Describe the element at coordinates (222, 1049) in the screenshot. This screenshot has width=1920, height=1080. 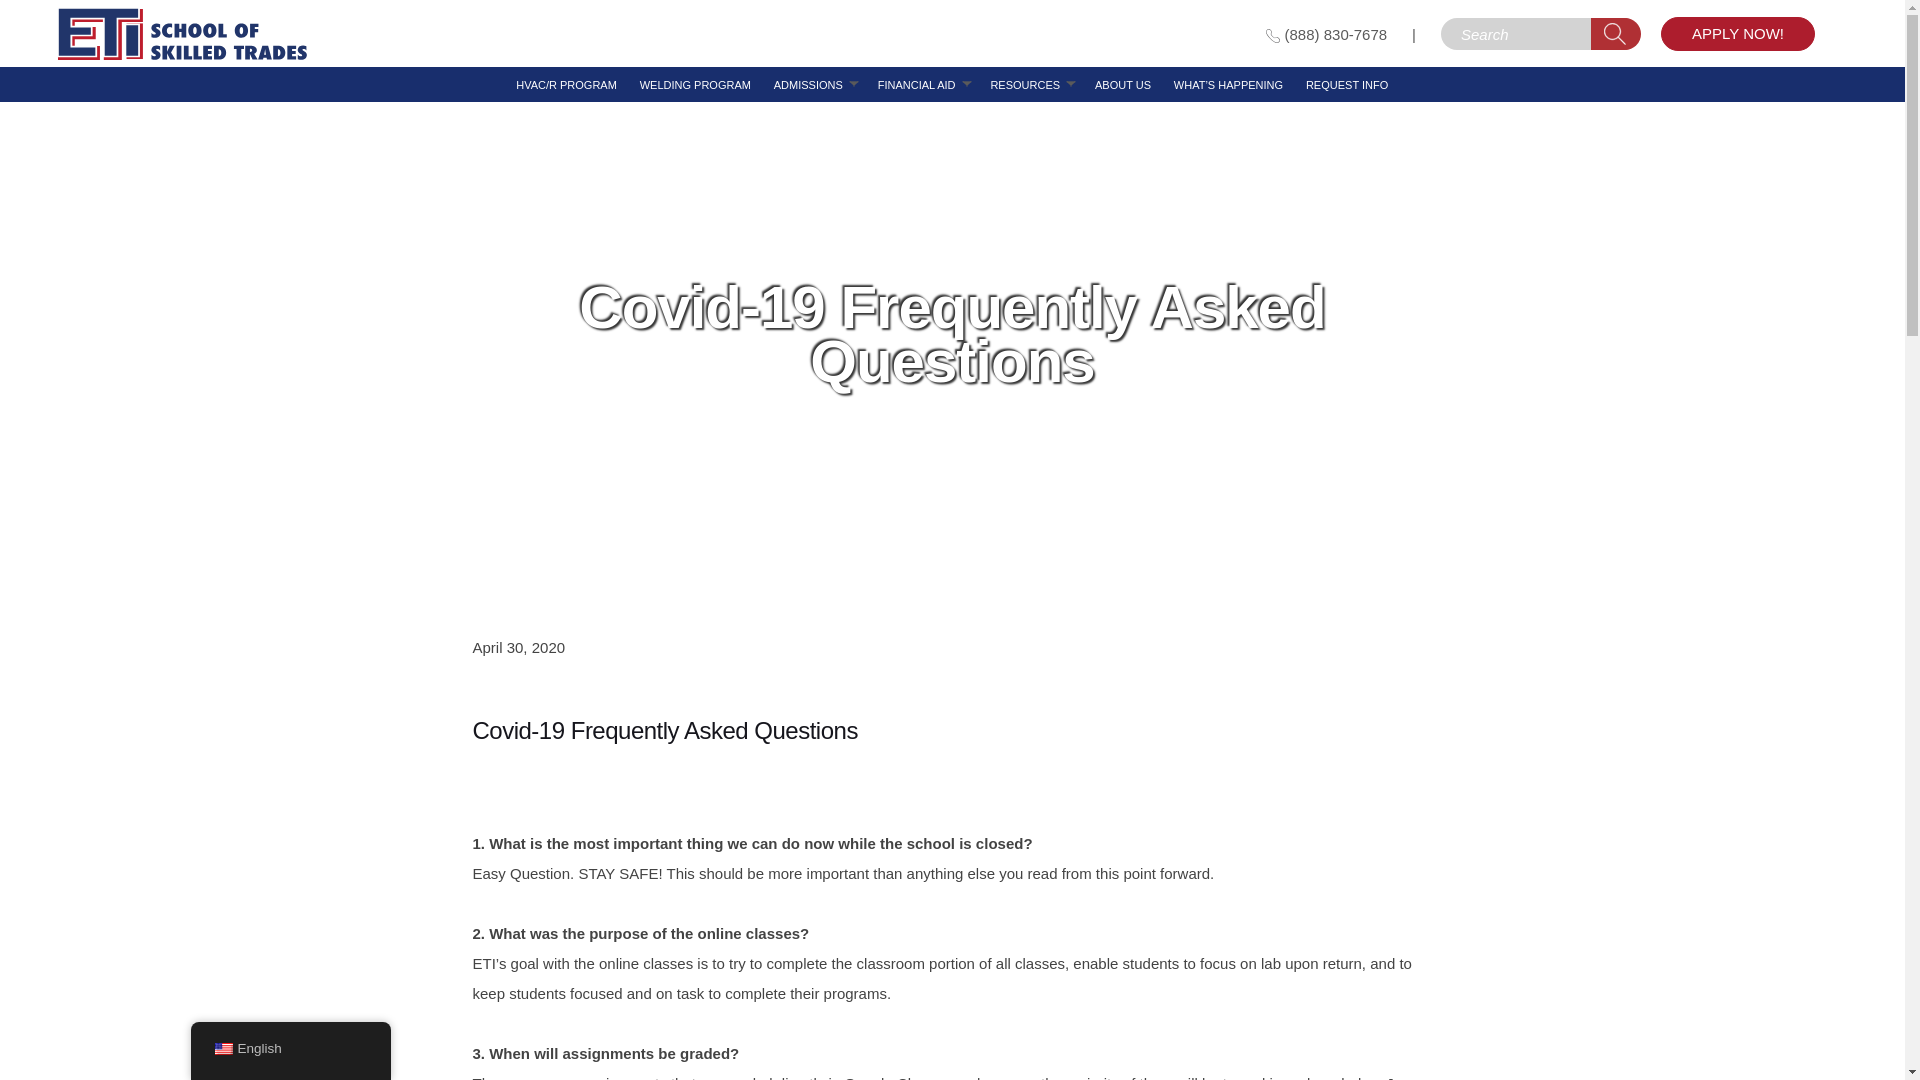
I see `English` at that location.